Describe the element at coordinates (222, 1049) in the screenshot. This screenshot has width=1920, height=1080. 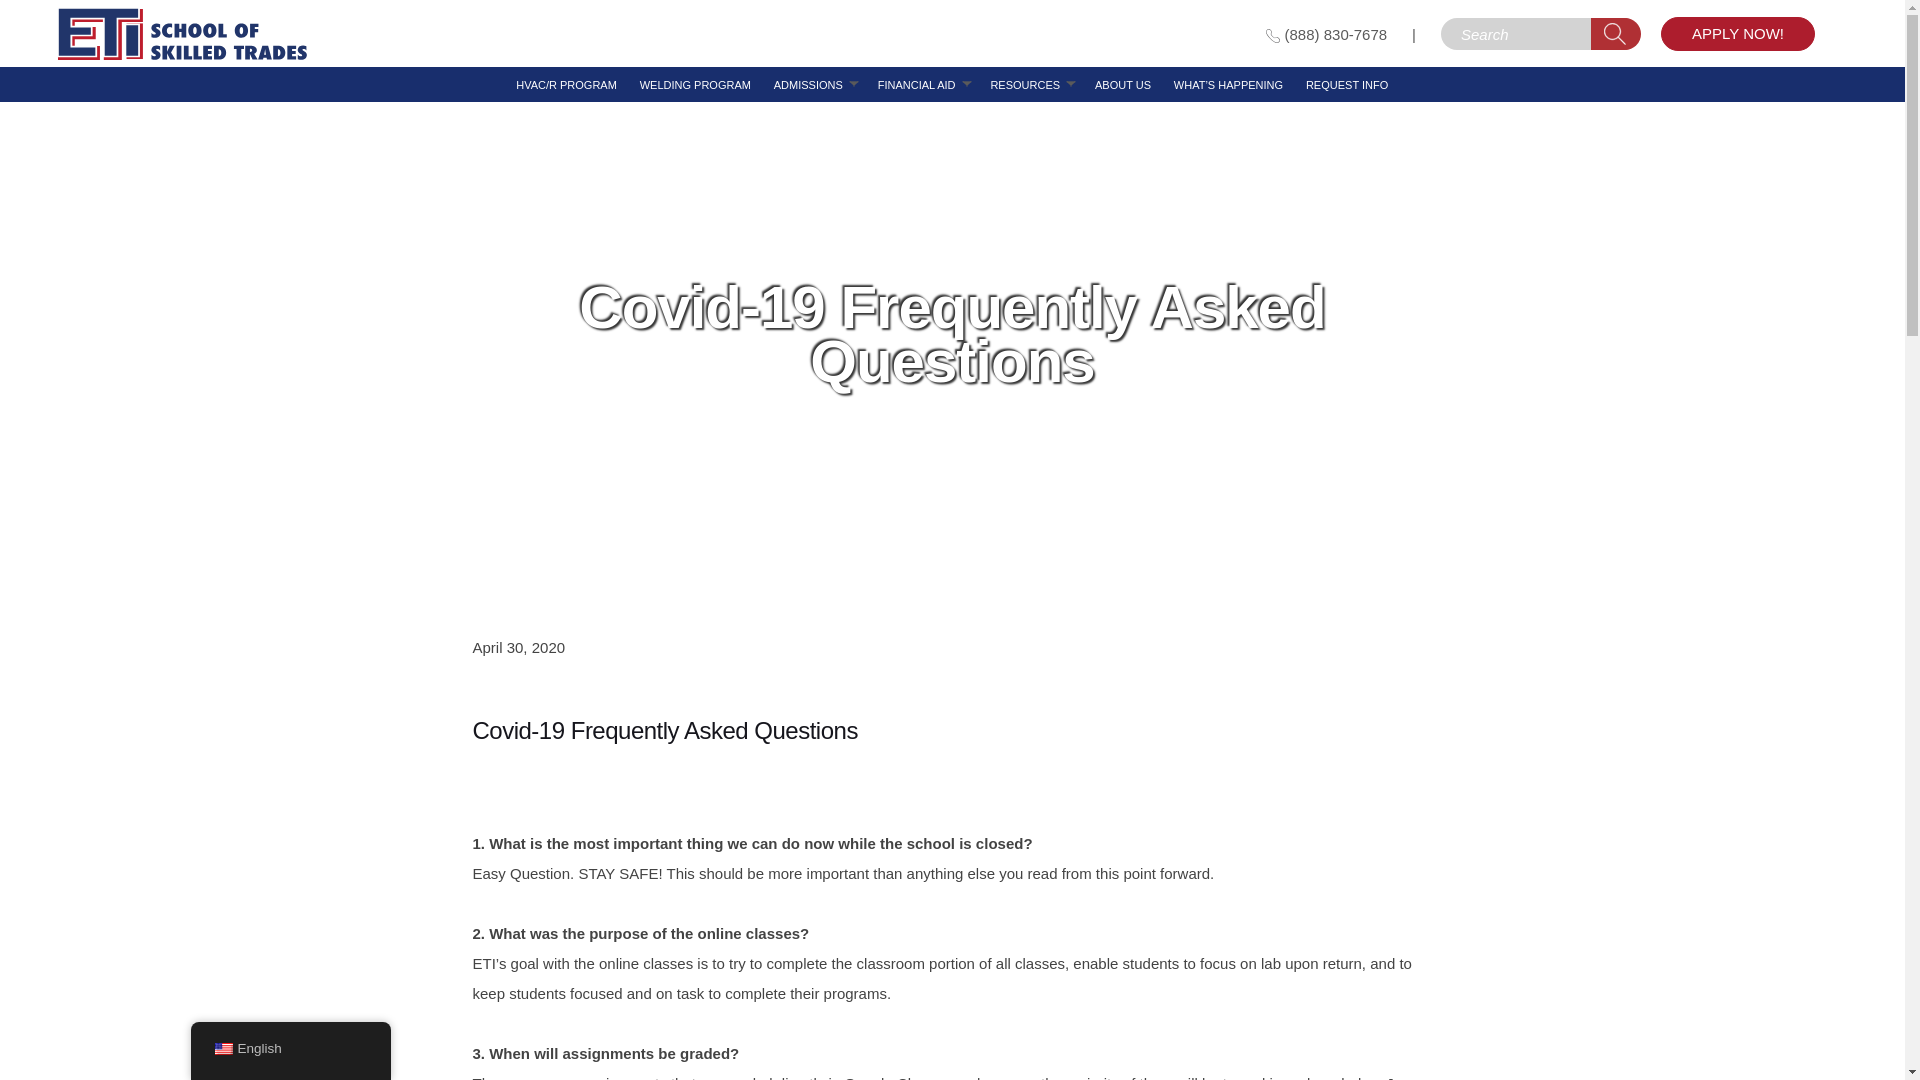
I see `English` at that location.